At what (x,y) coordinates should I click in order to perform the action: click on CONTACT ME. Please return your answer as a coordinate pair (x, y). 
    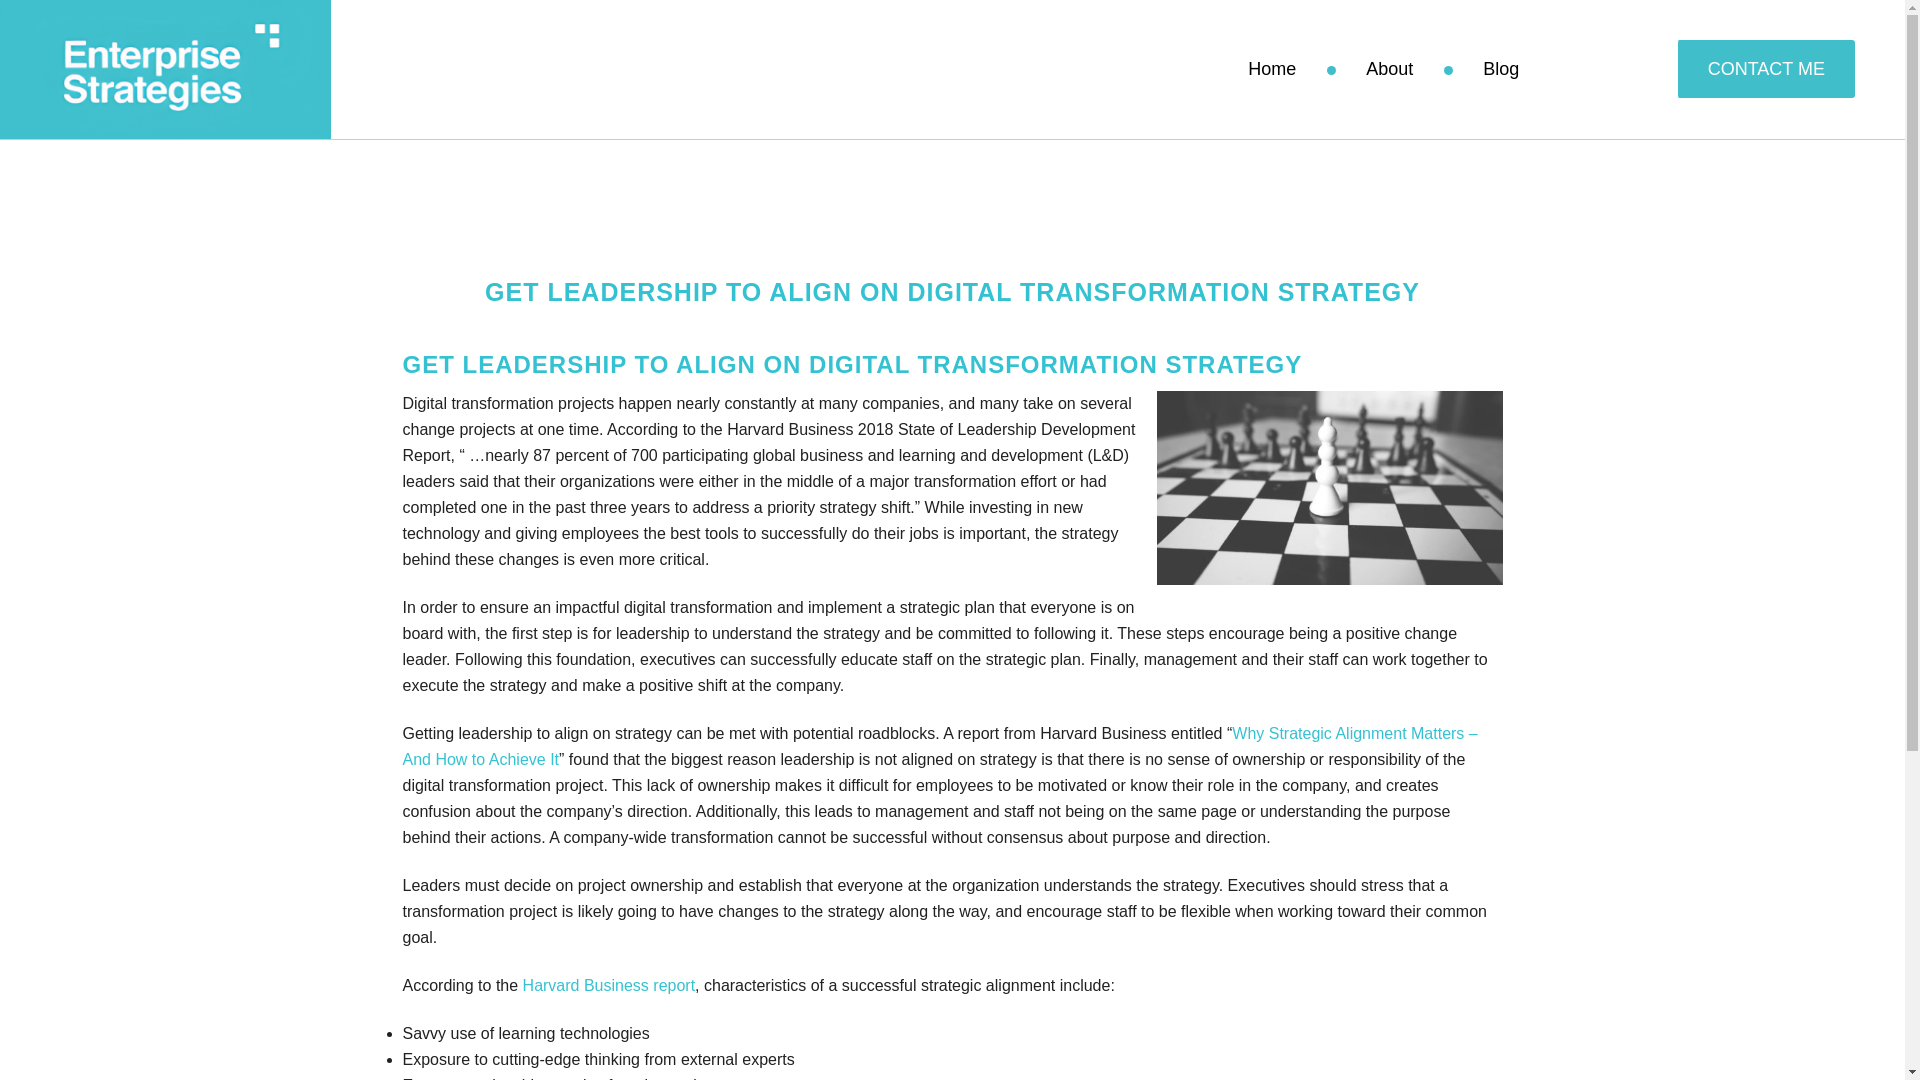
    Looking at the image, I should click on (1765, 68).